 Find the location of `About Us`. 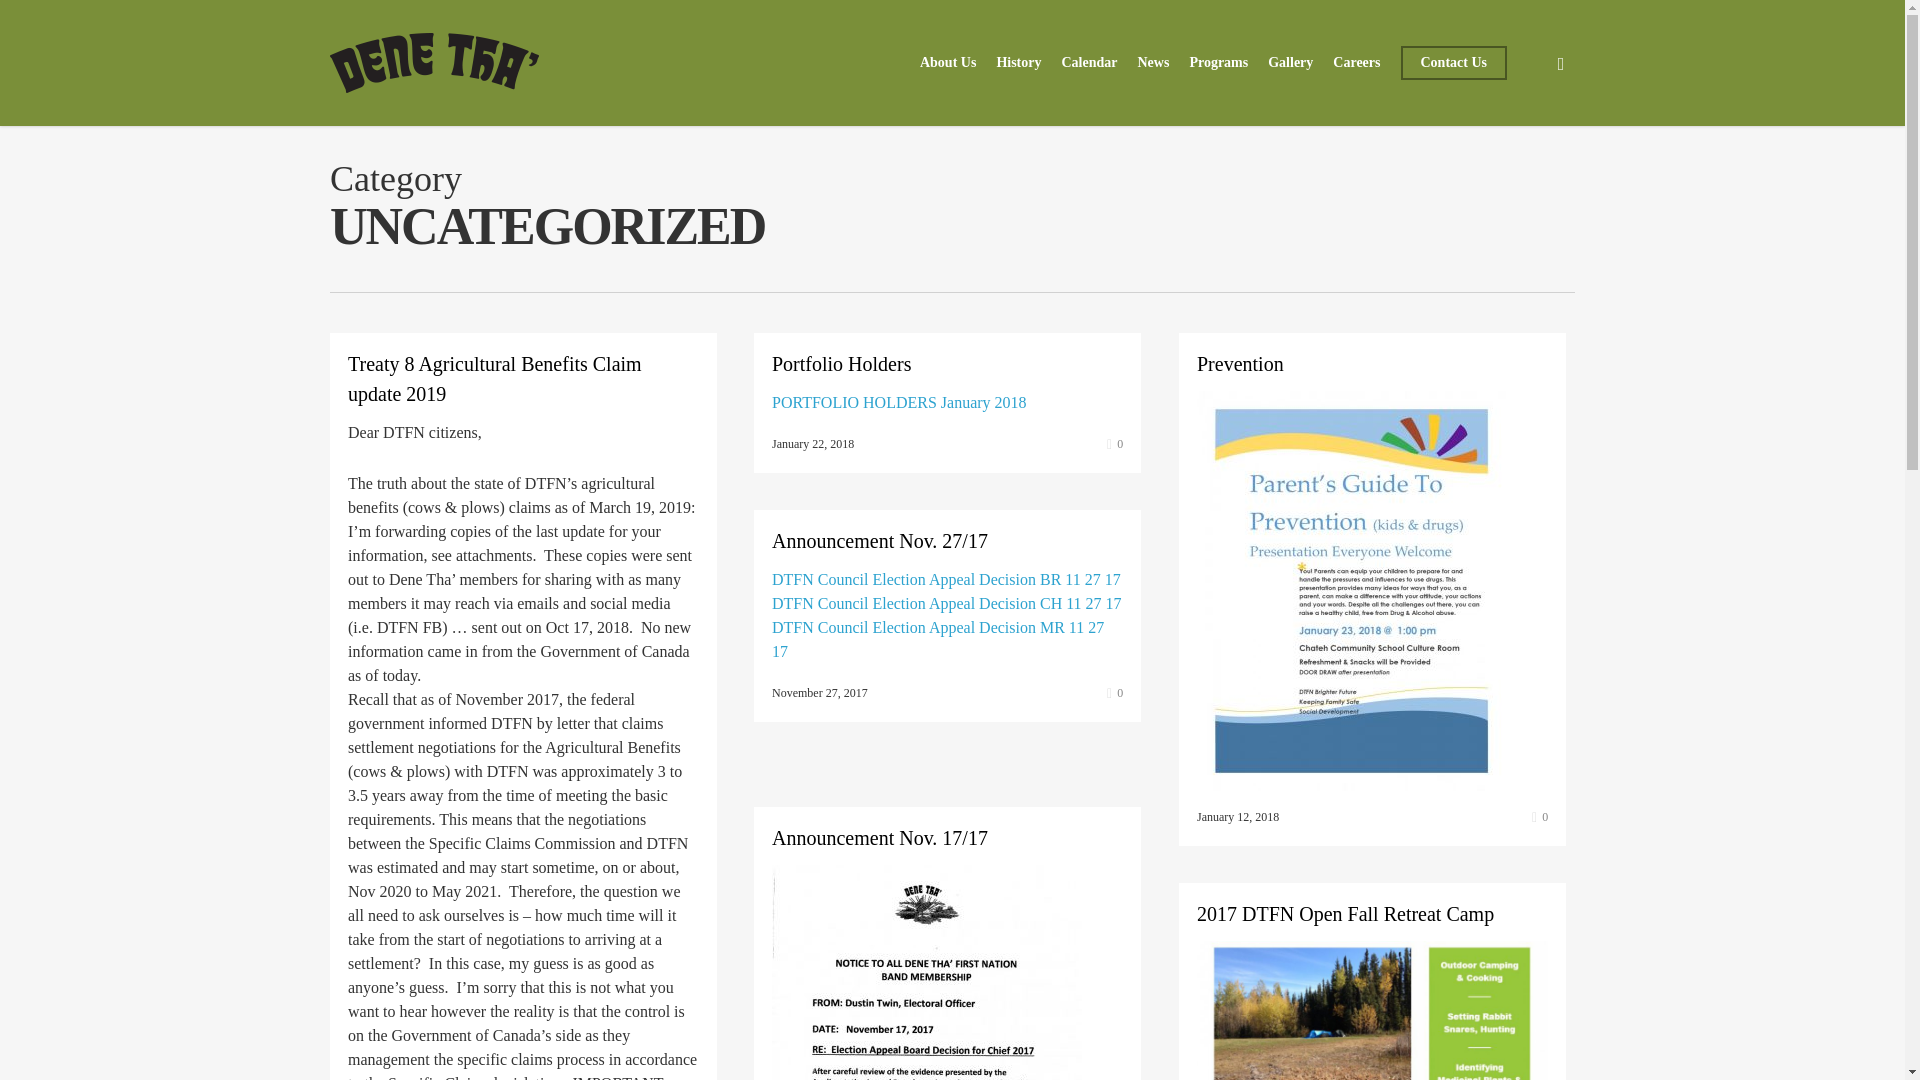

About Us is located at coordinates (947, 63).